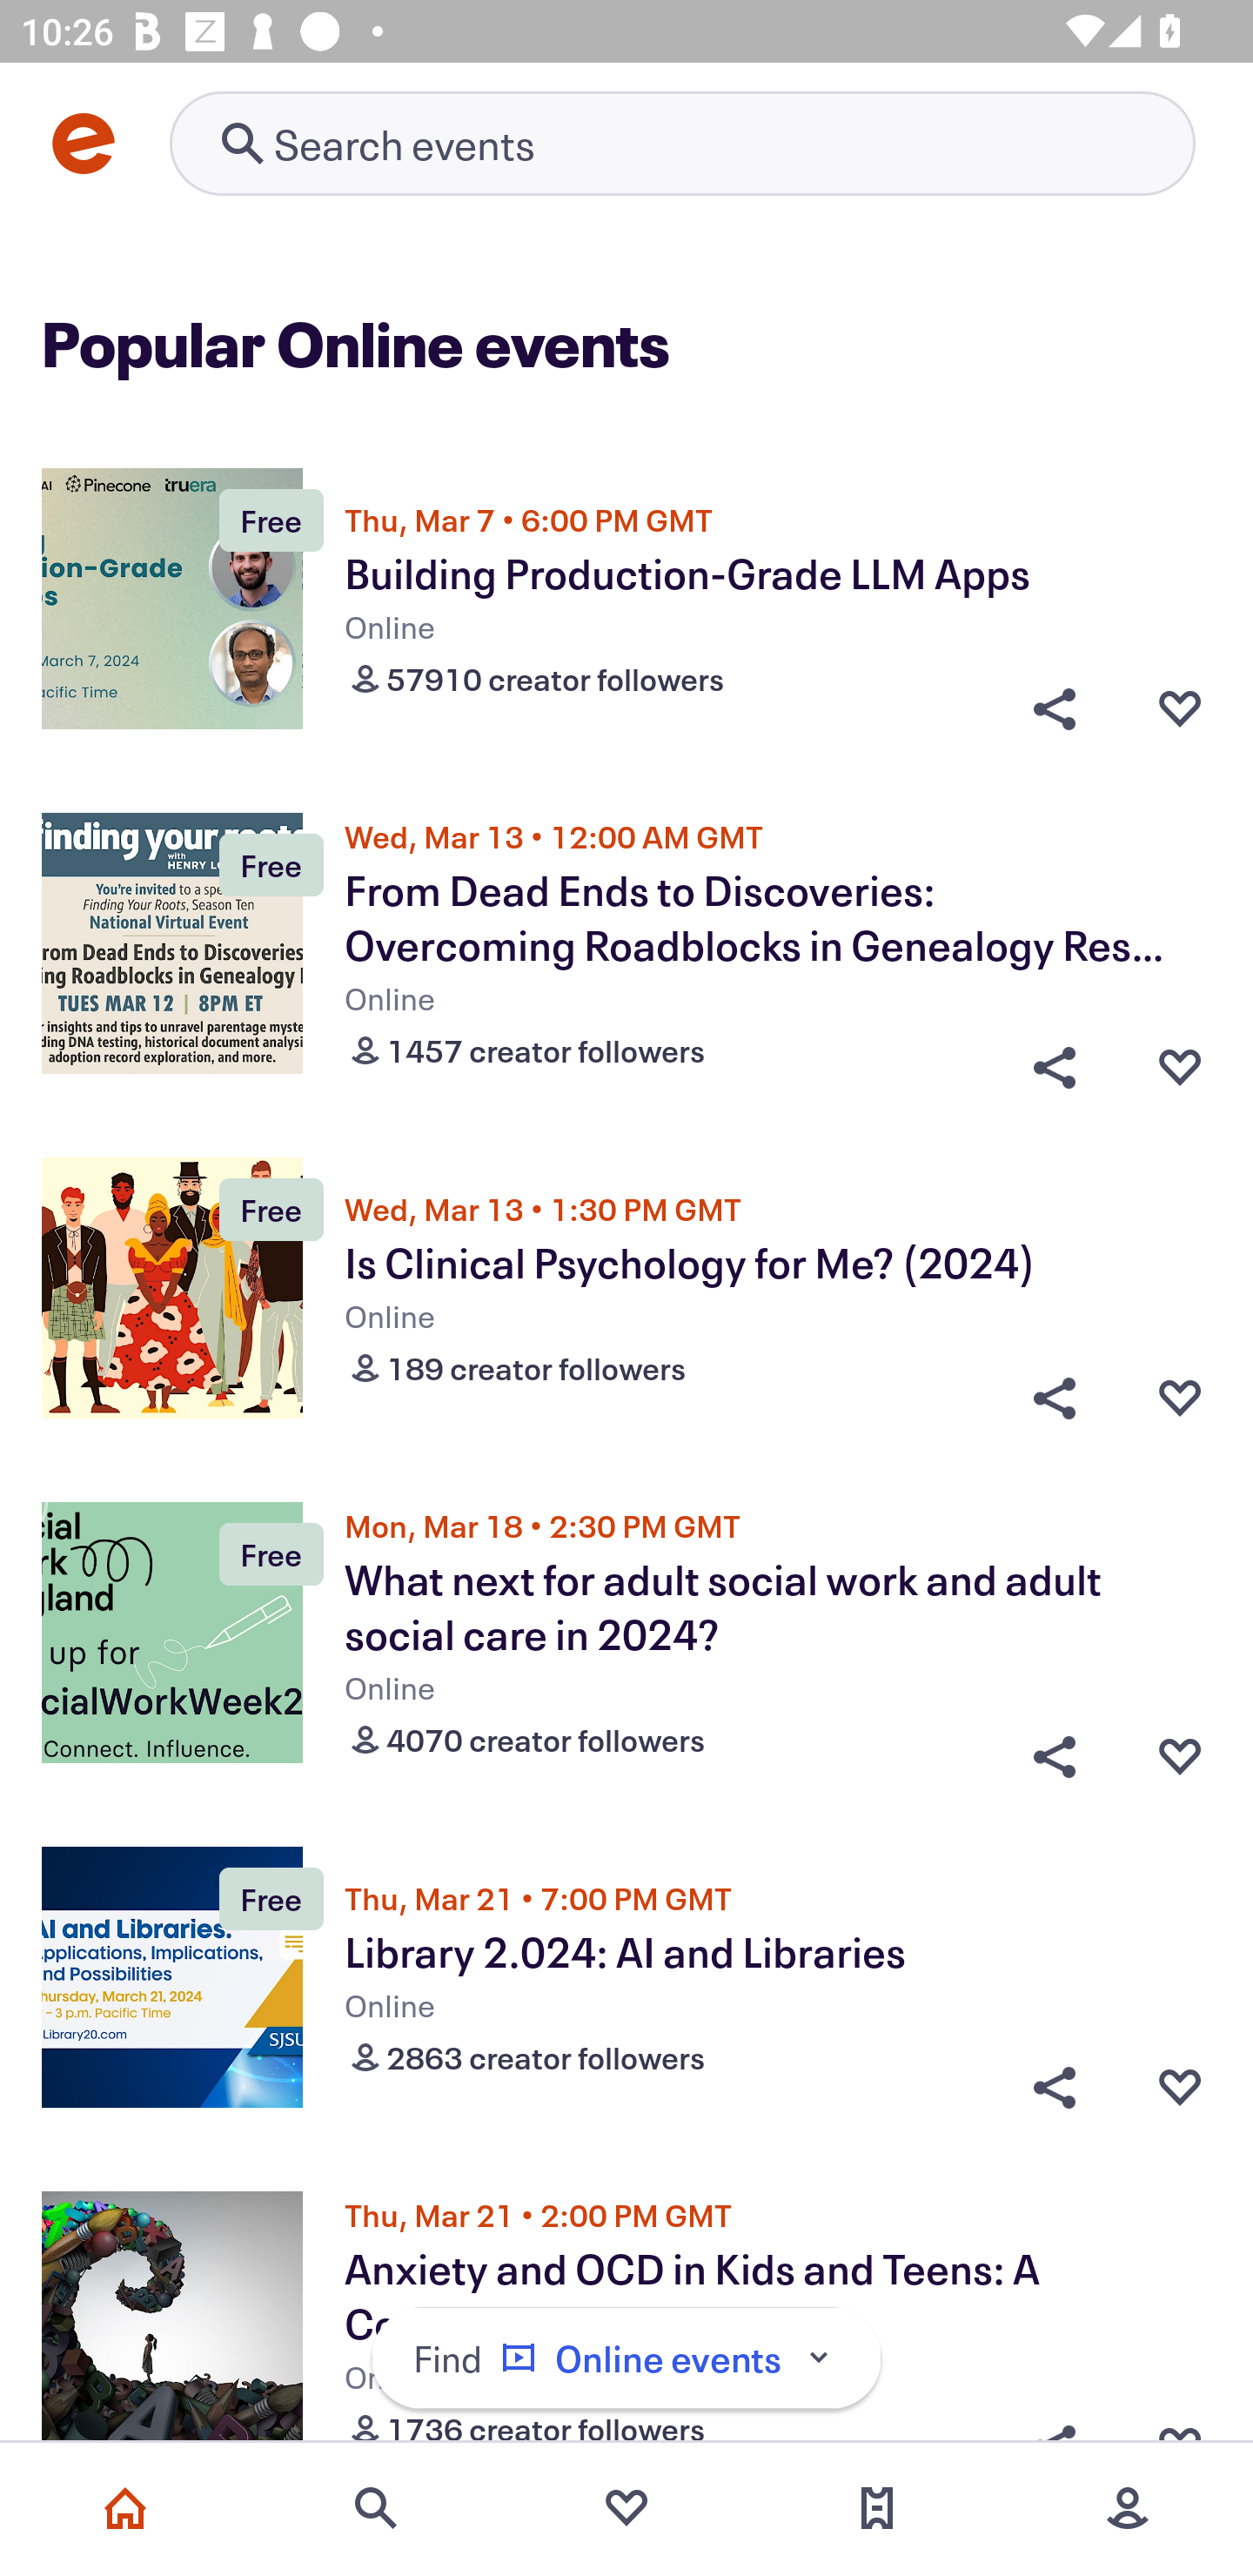 This screenshot has height=2576, width=1253. I want to click on Retry's image Search events, so click(682, 143).